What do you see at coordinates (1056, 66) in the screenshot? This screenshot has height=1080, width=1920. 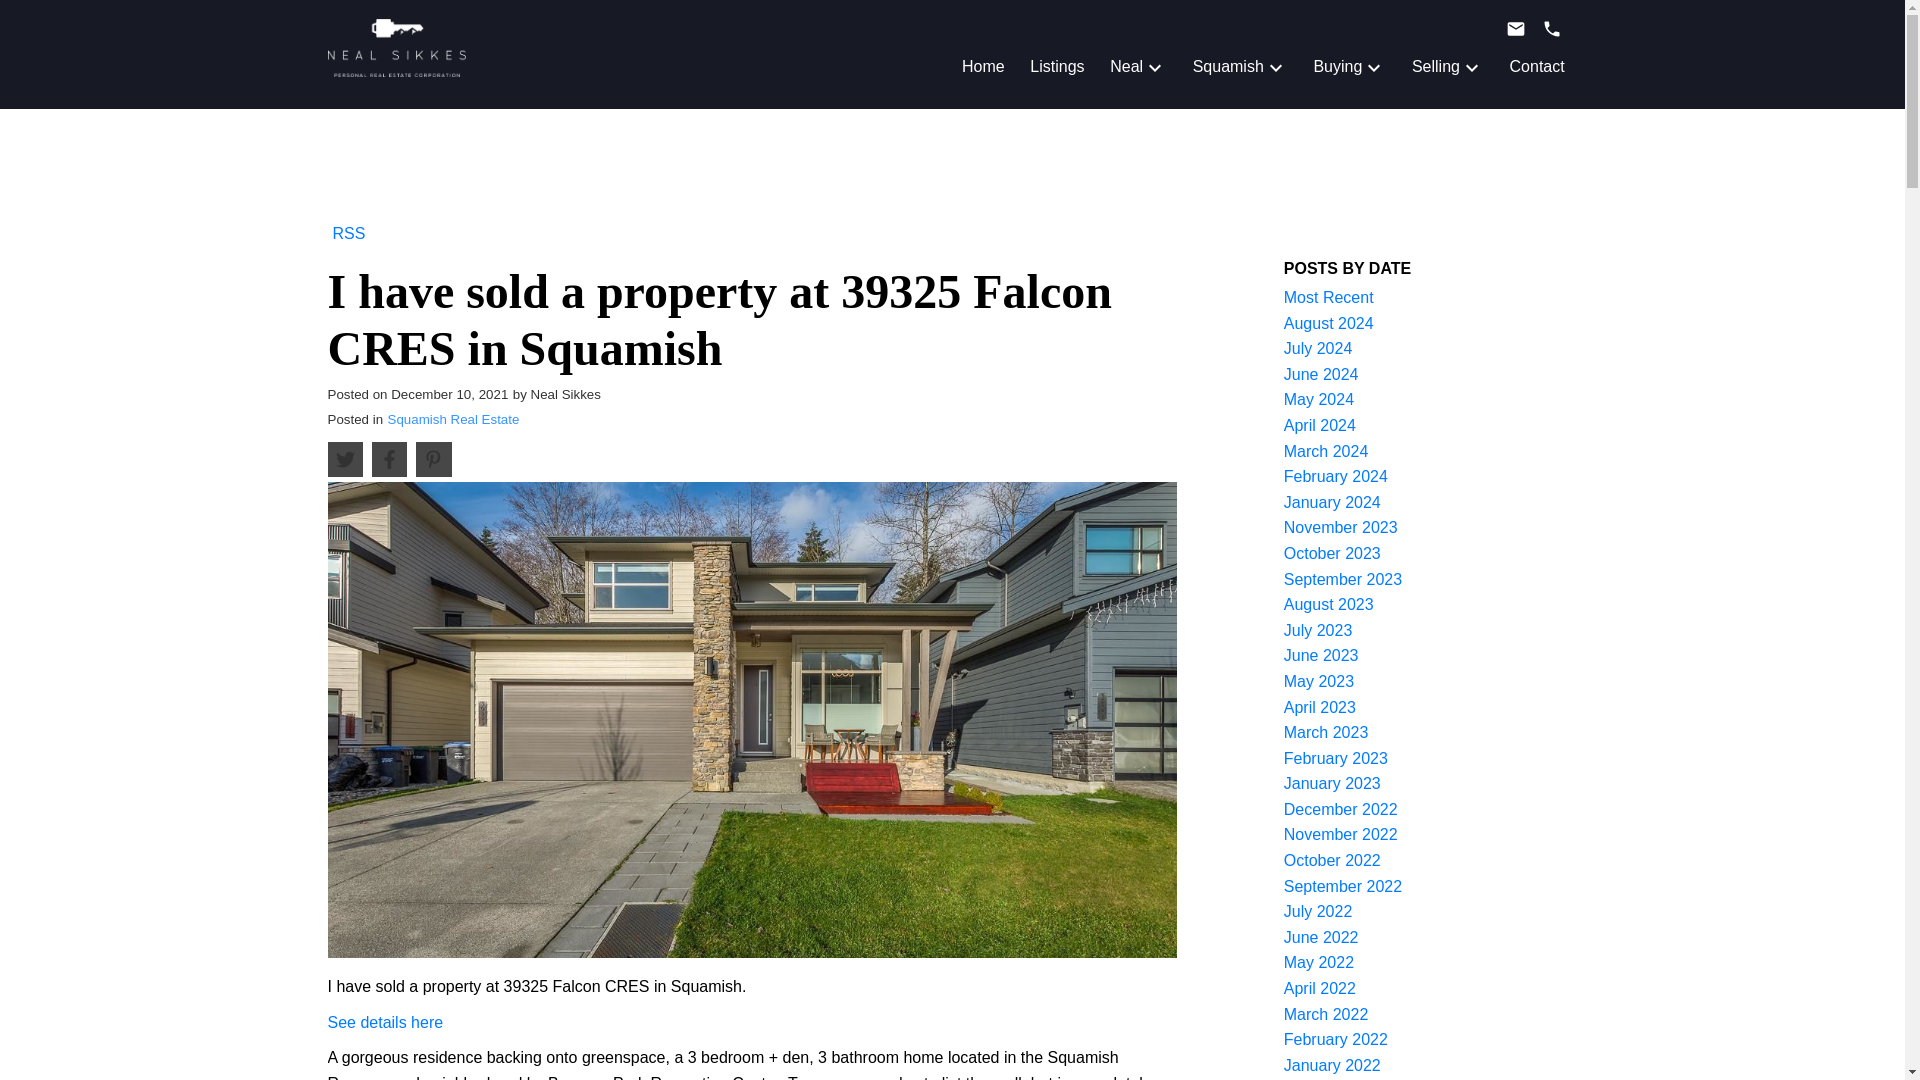 I see `Listings` at bounding box center [1056, 66].